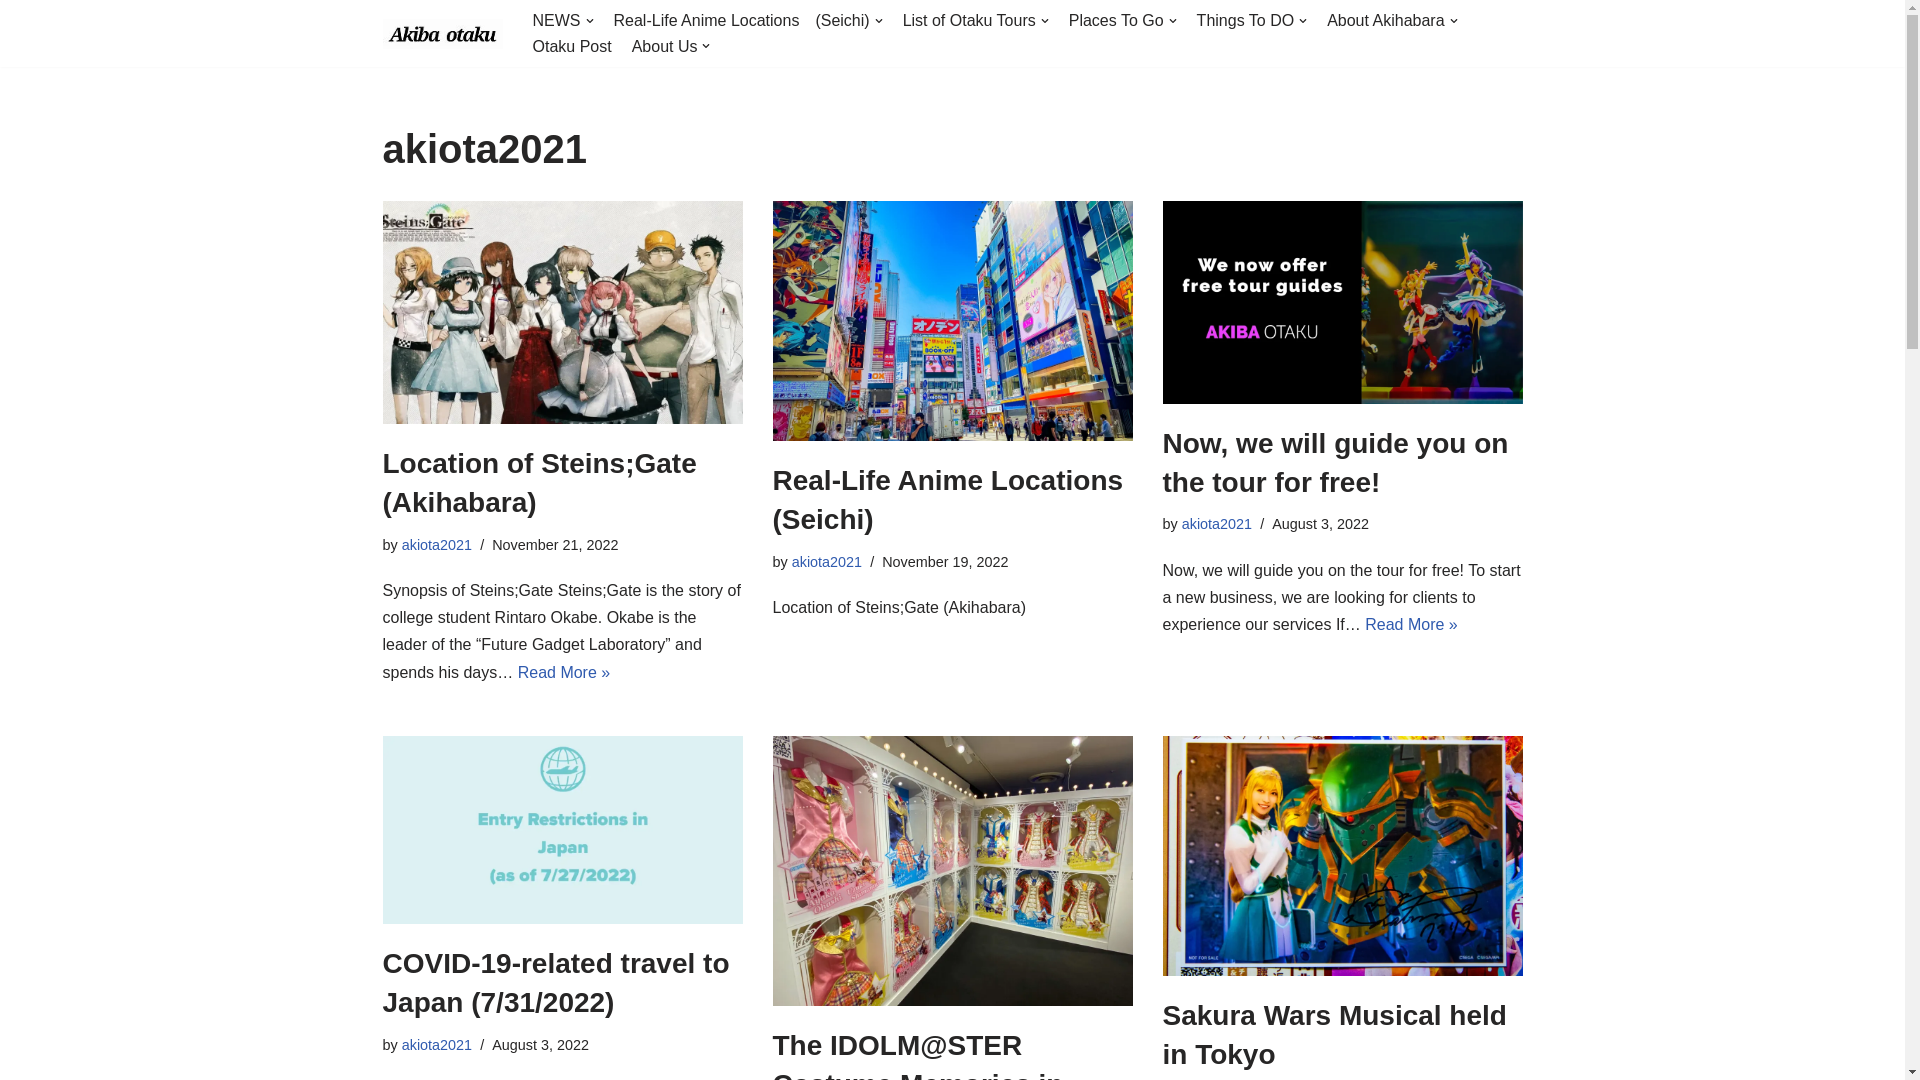 The width and height of the screenshot is (1920, 1080). Describe the element at coordinates (1216, 524) in the screenshot. I see `Posts by akiota2021` at that location.